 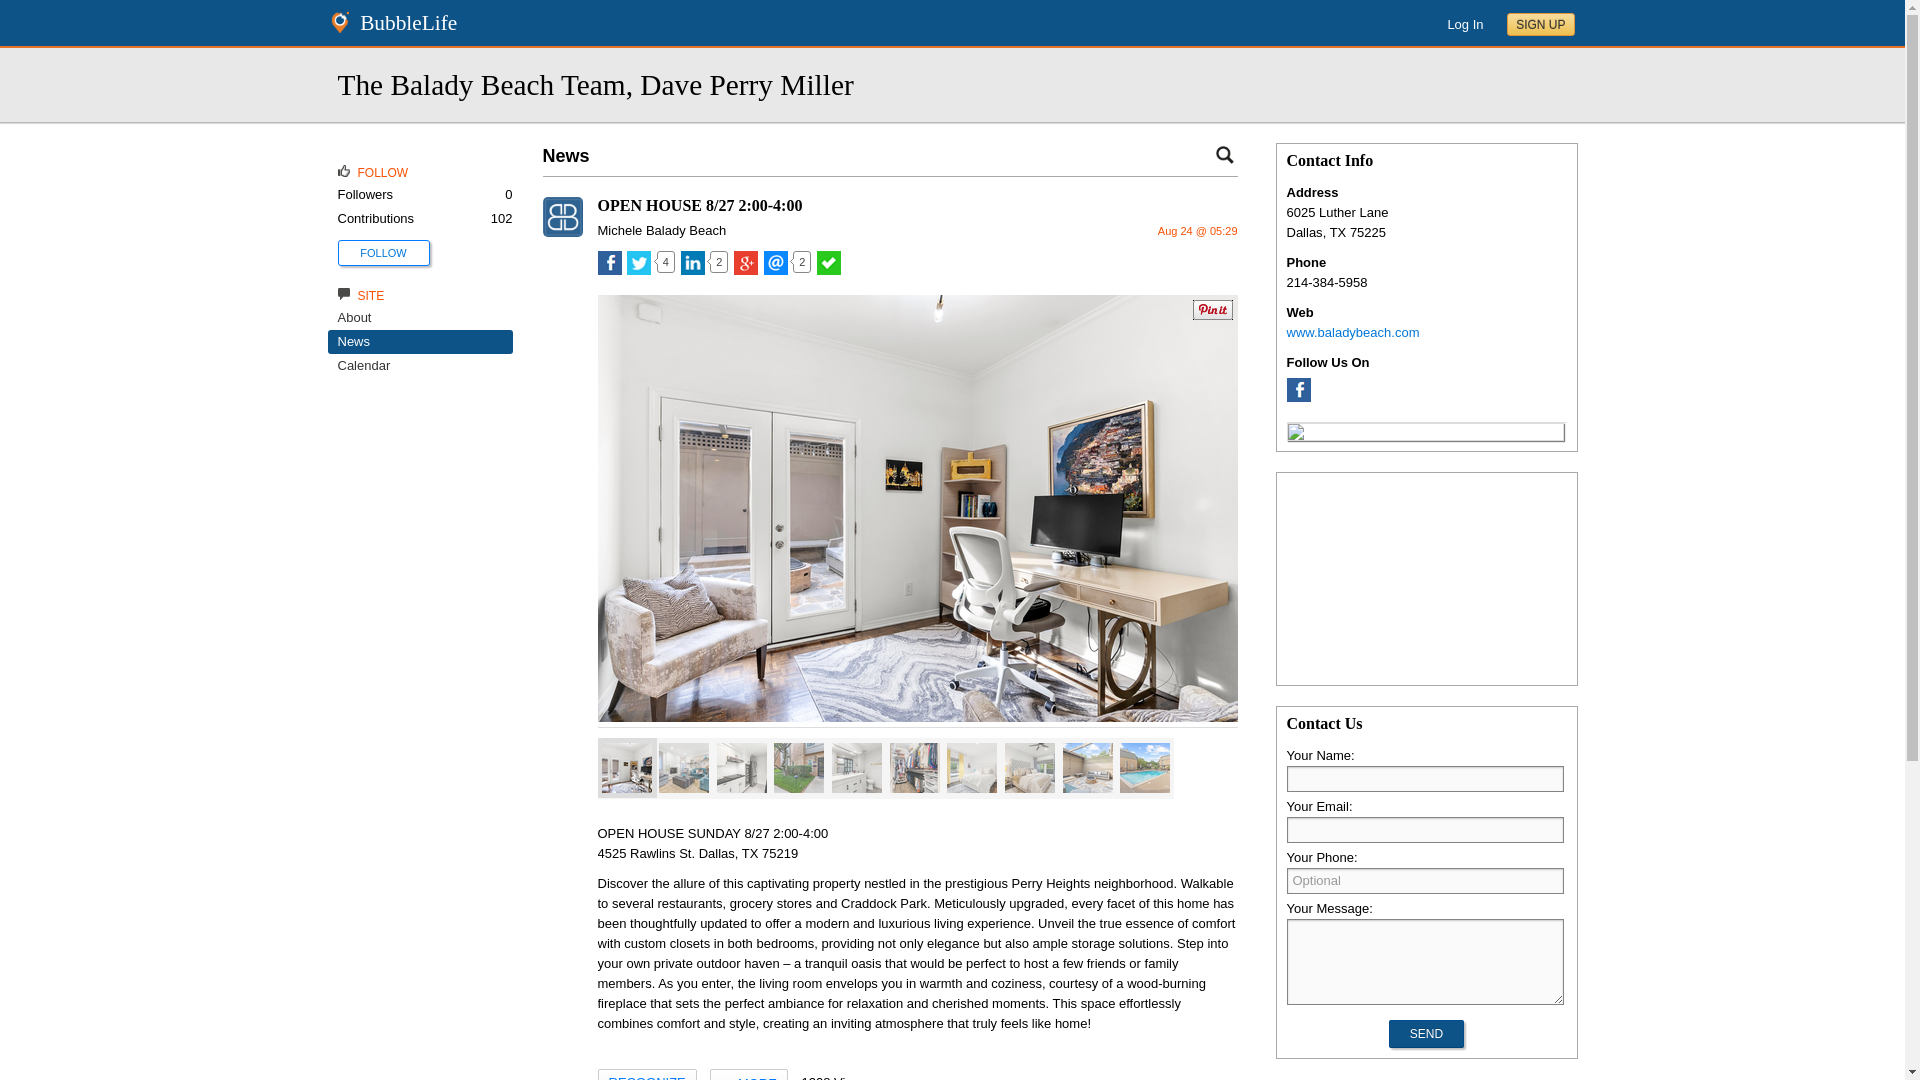 What do you see at coordinates (596, 84) in the screenshot?
I see `The Balady Beach Team, Dave Perry Miller` at bounding box center [596, 84].